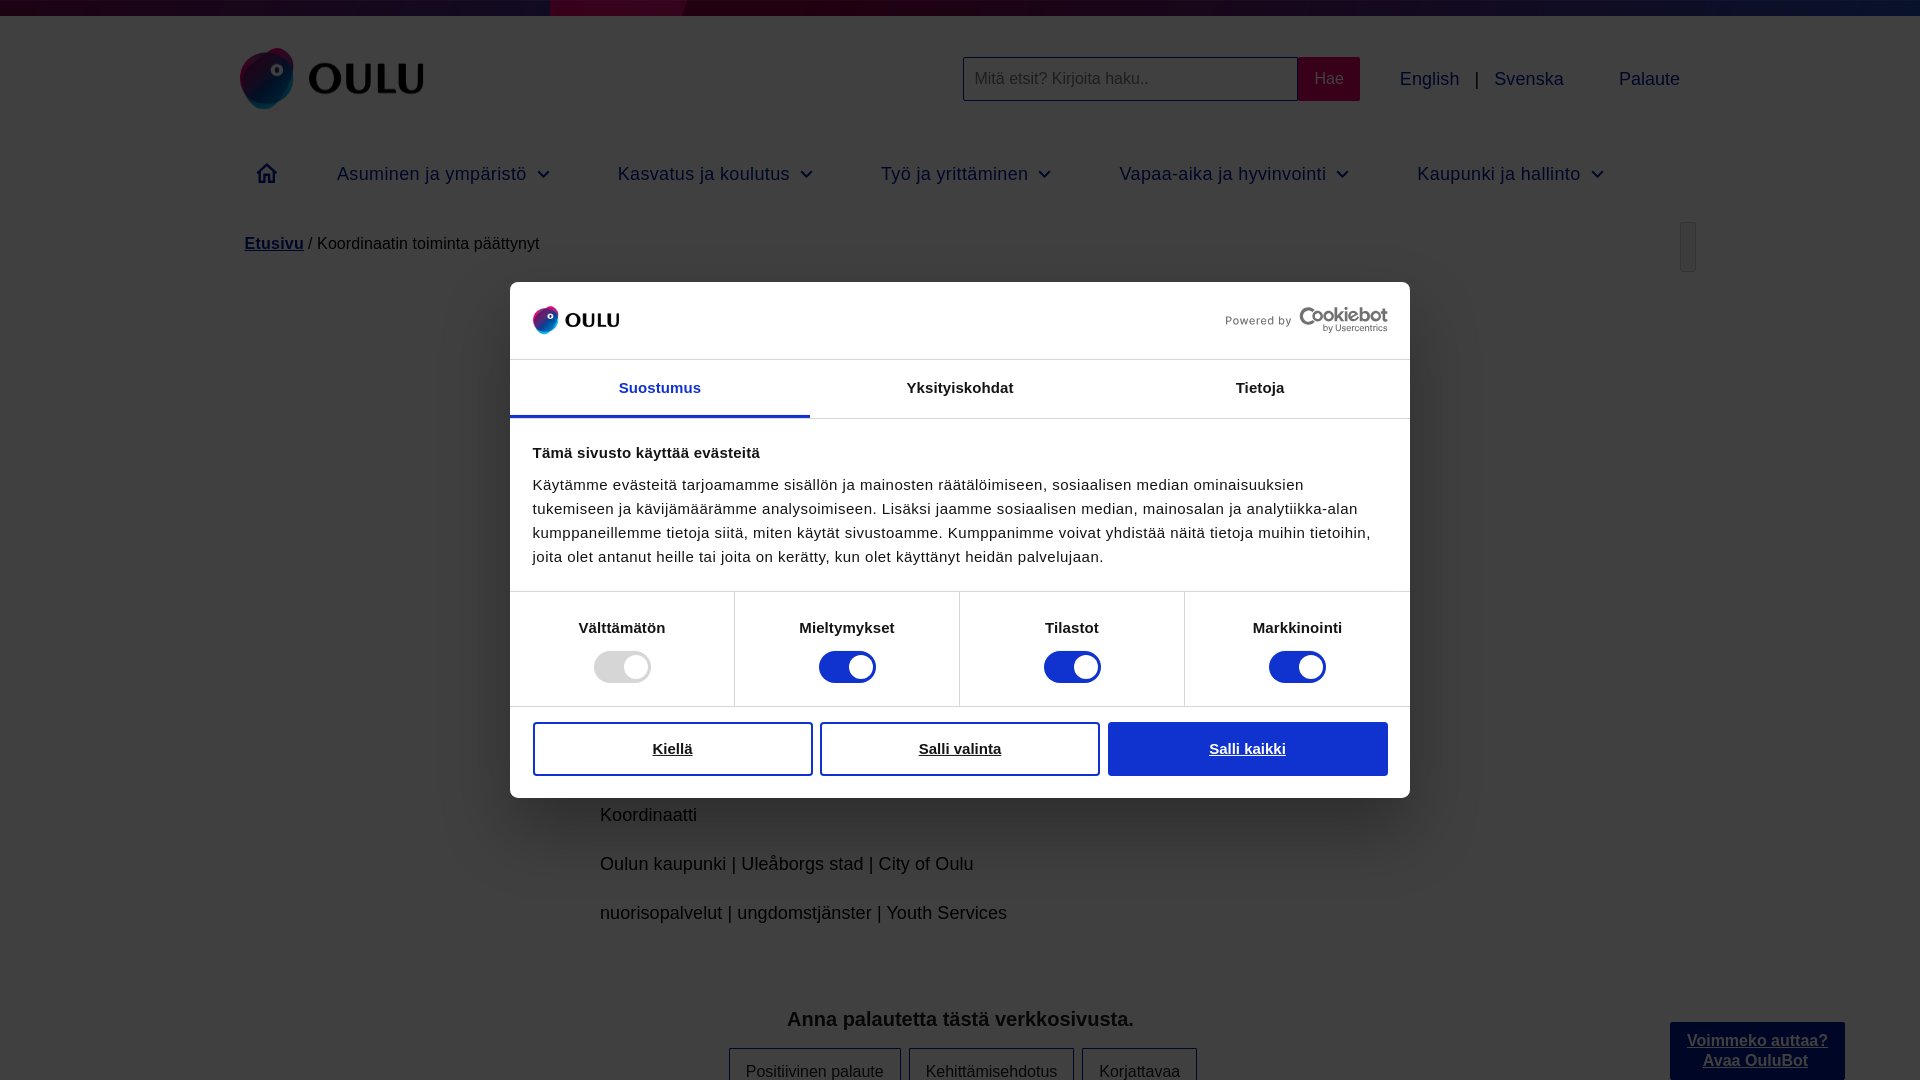 The height and width of the screenshot is (1080, 1920). What do you see at coordinates (660, 388) in the screenshot?
I see `Suostumus` at bounding box center [660, 388].